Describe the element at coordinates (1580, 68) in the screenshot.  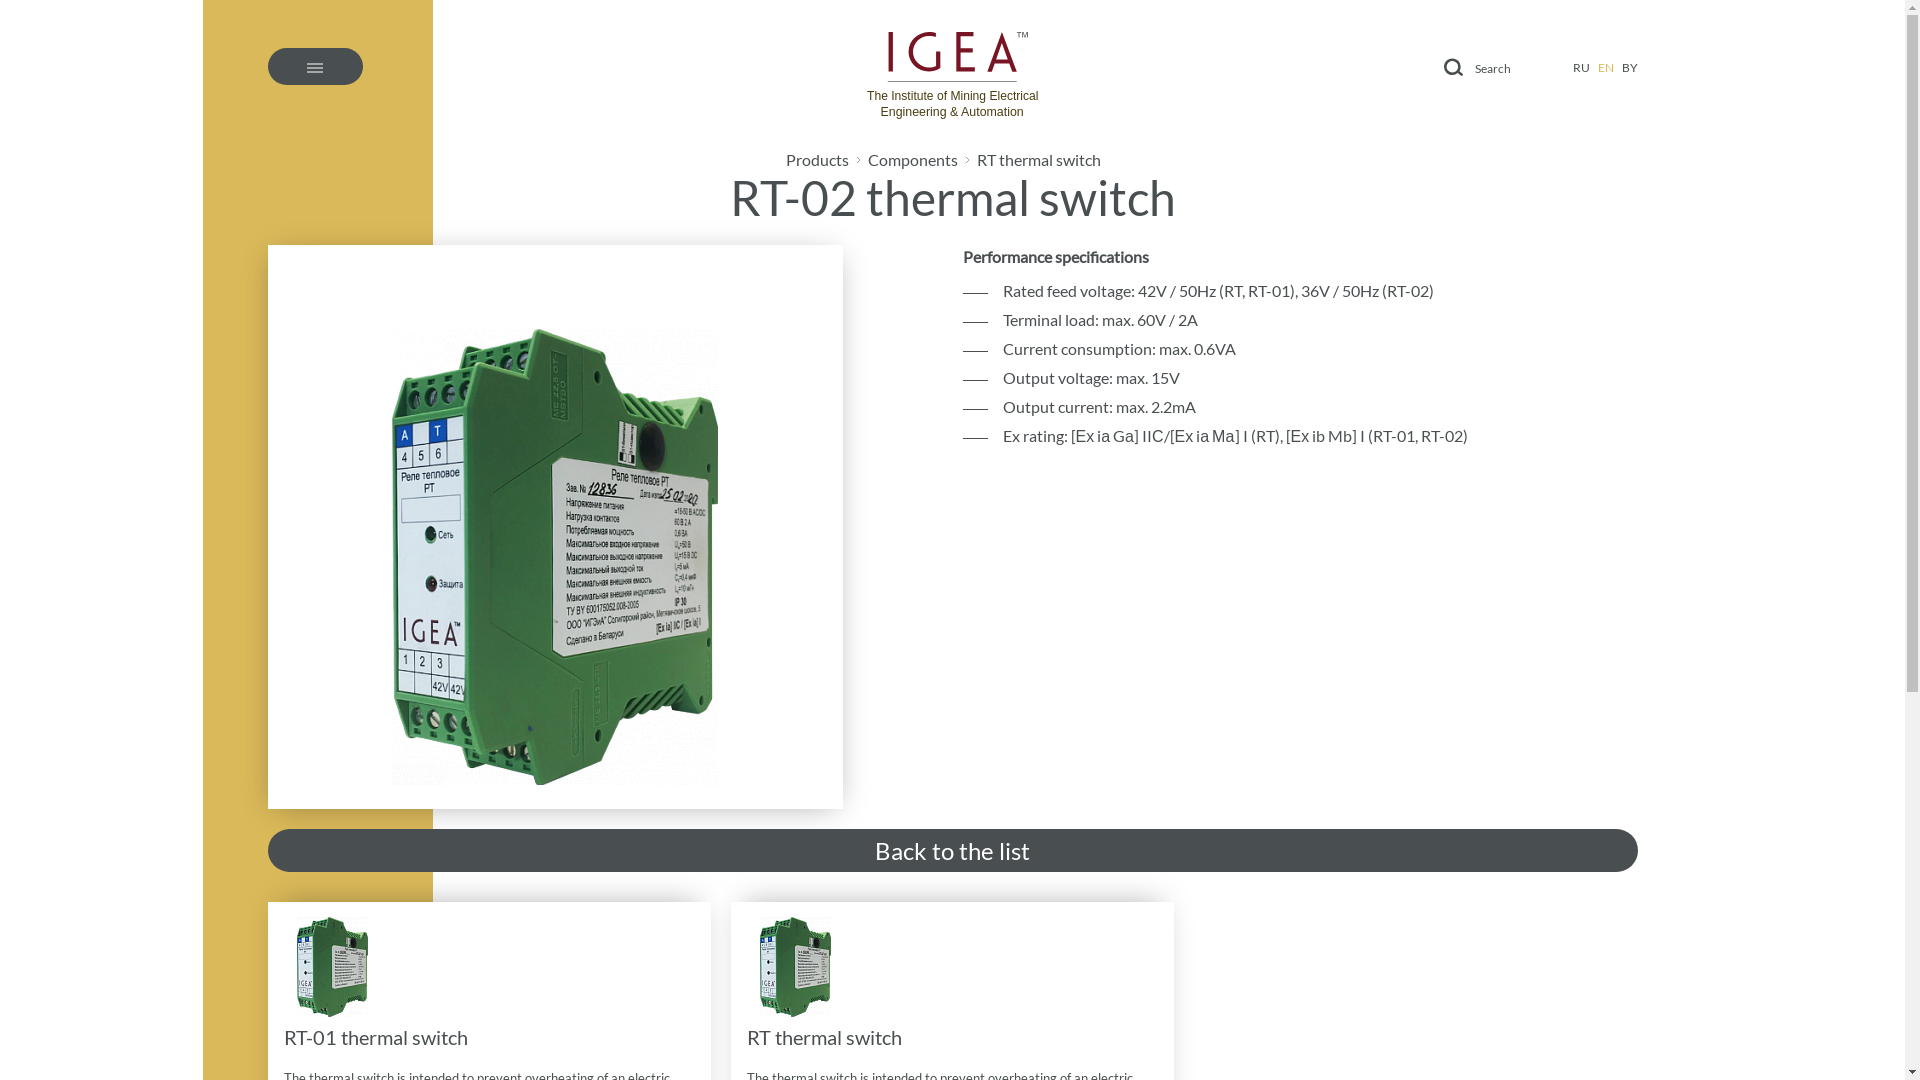
I see `RU` at that location.